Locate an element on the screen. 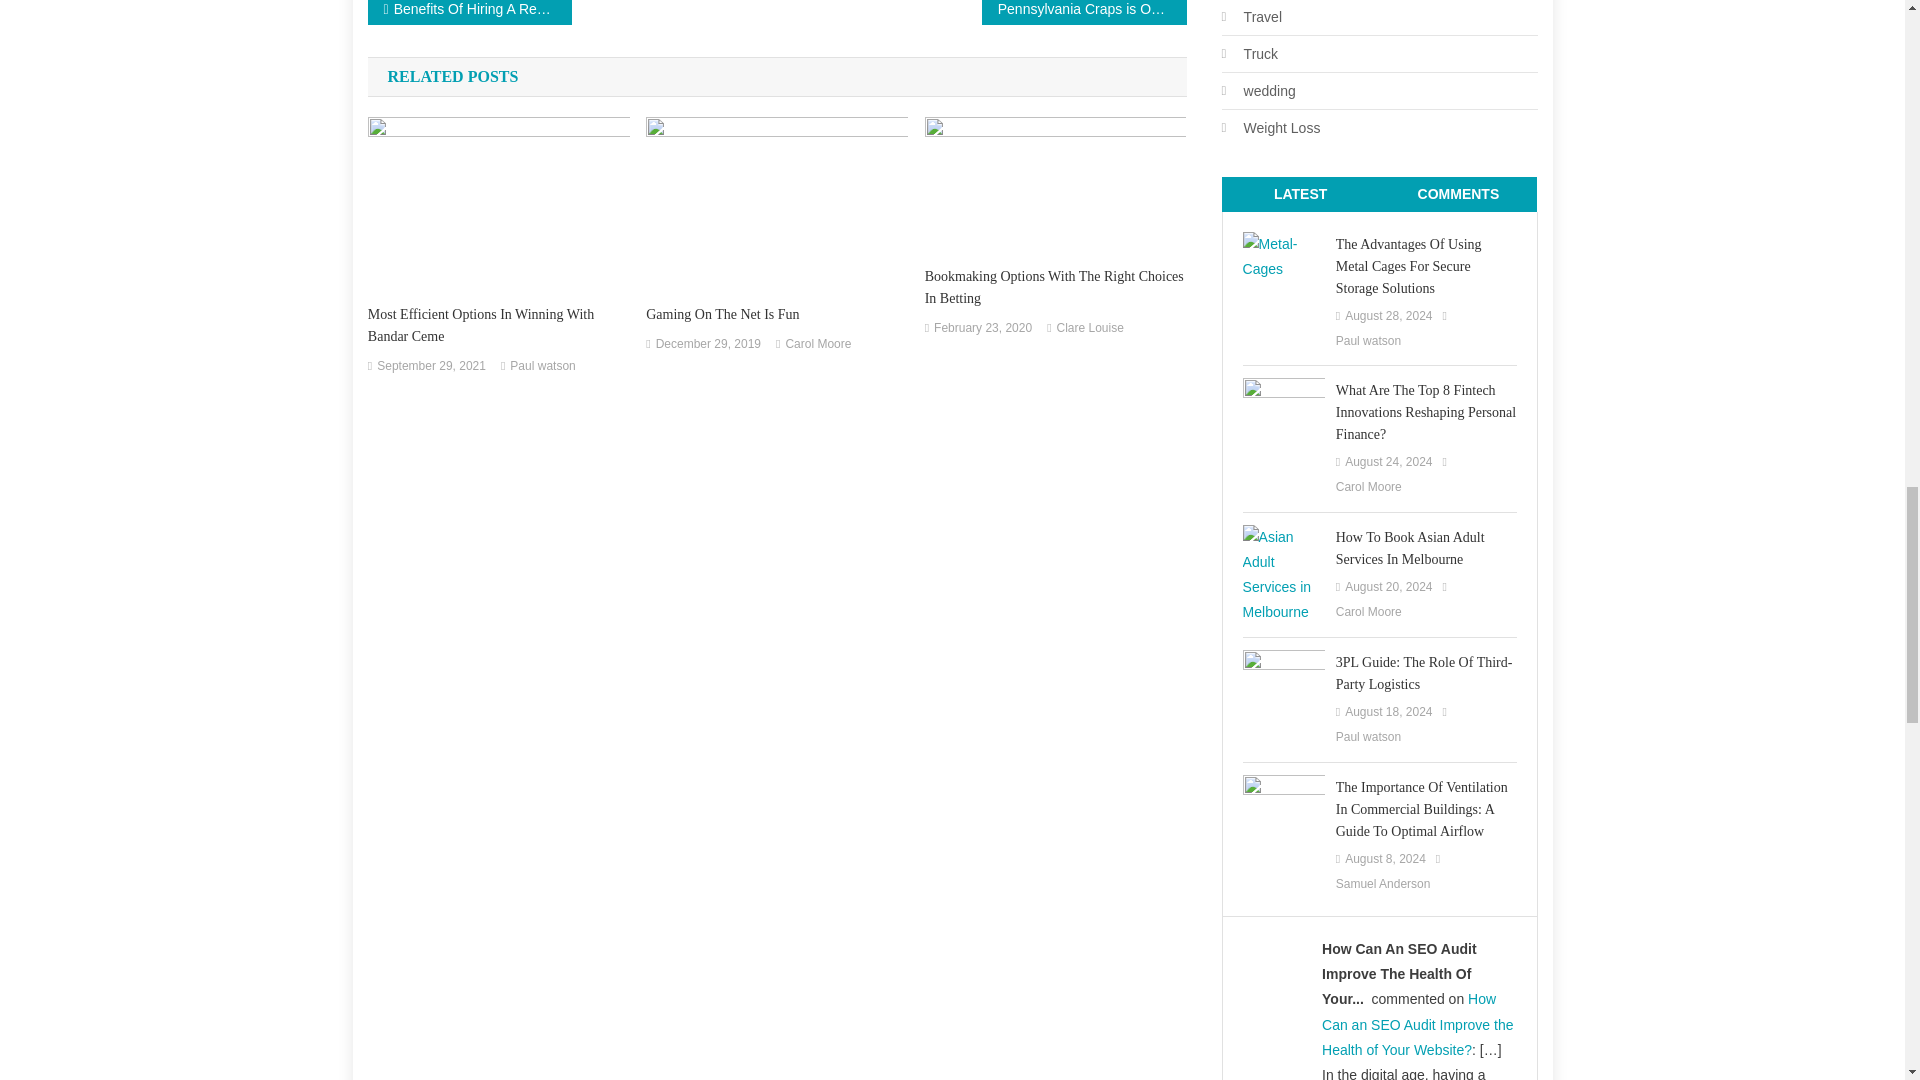  Clare Louise is located at coordinates (1090, 328).